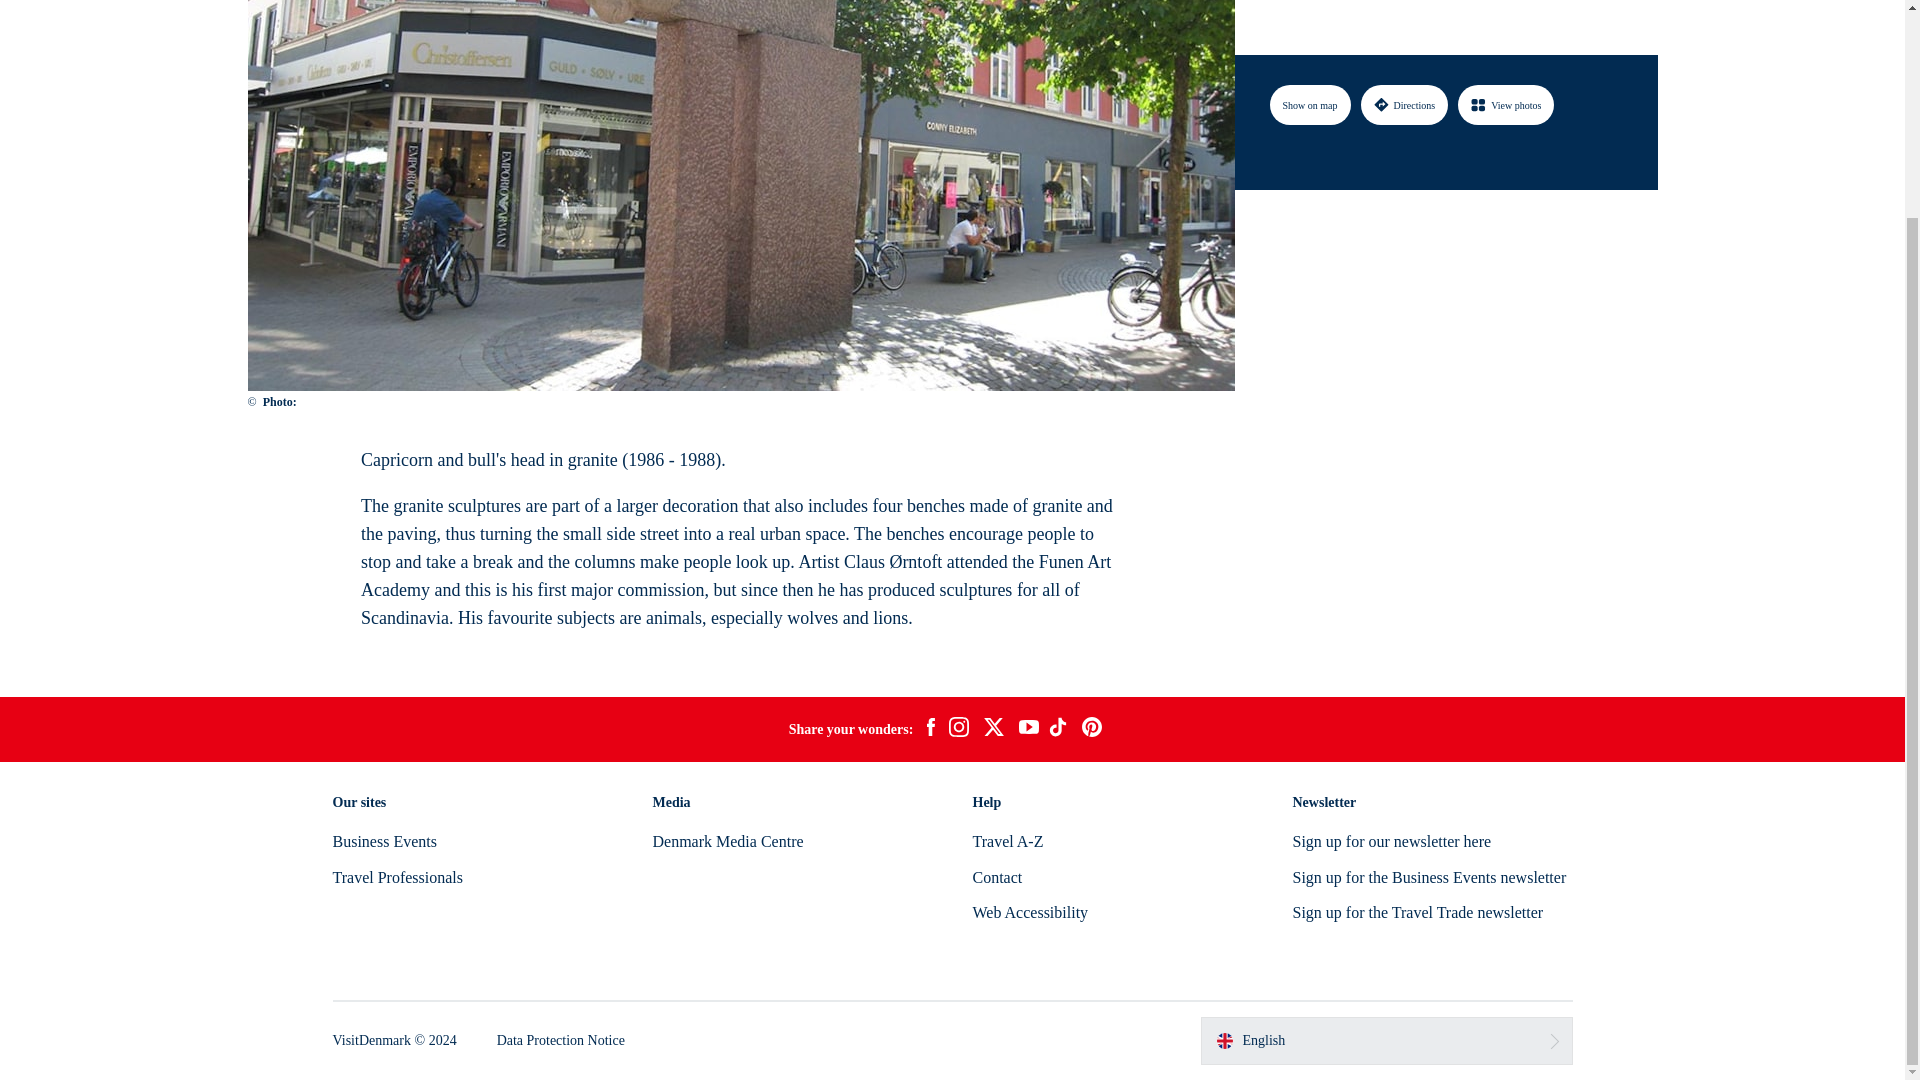 The image size is (1920, 1080). I want to click on Data Protection Notice, so click(561, 1040).